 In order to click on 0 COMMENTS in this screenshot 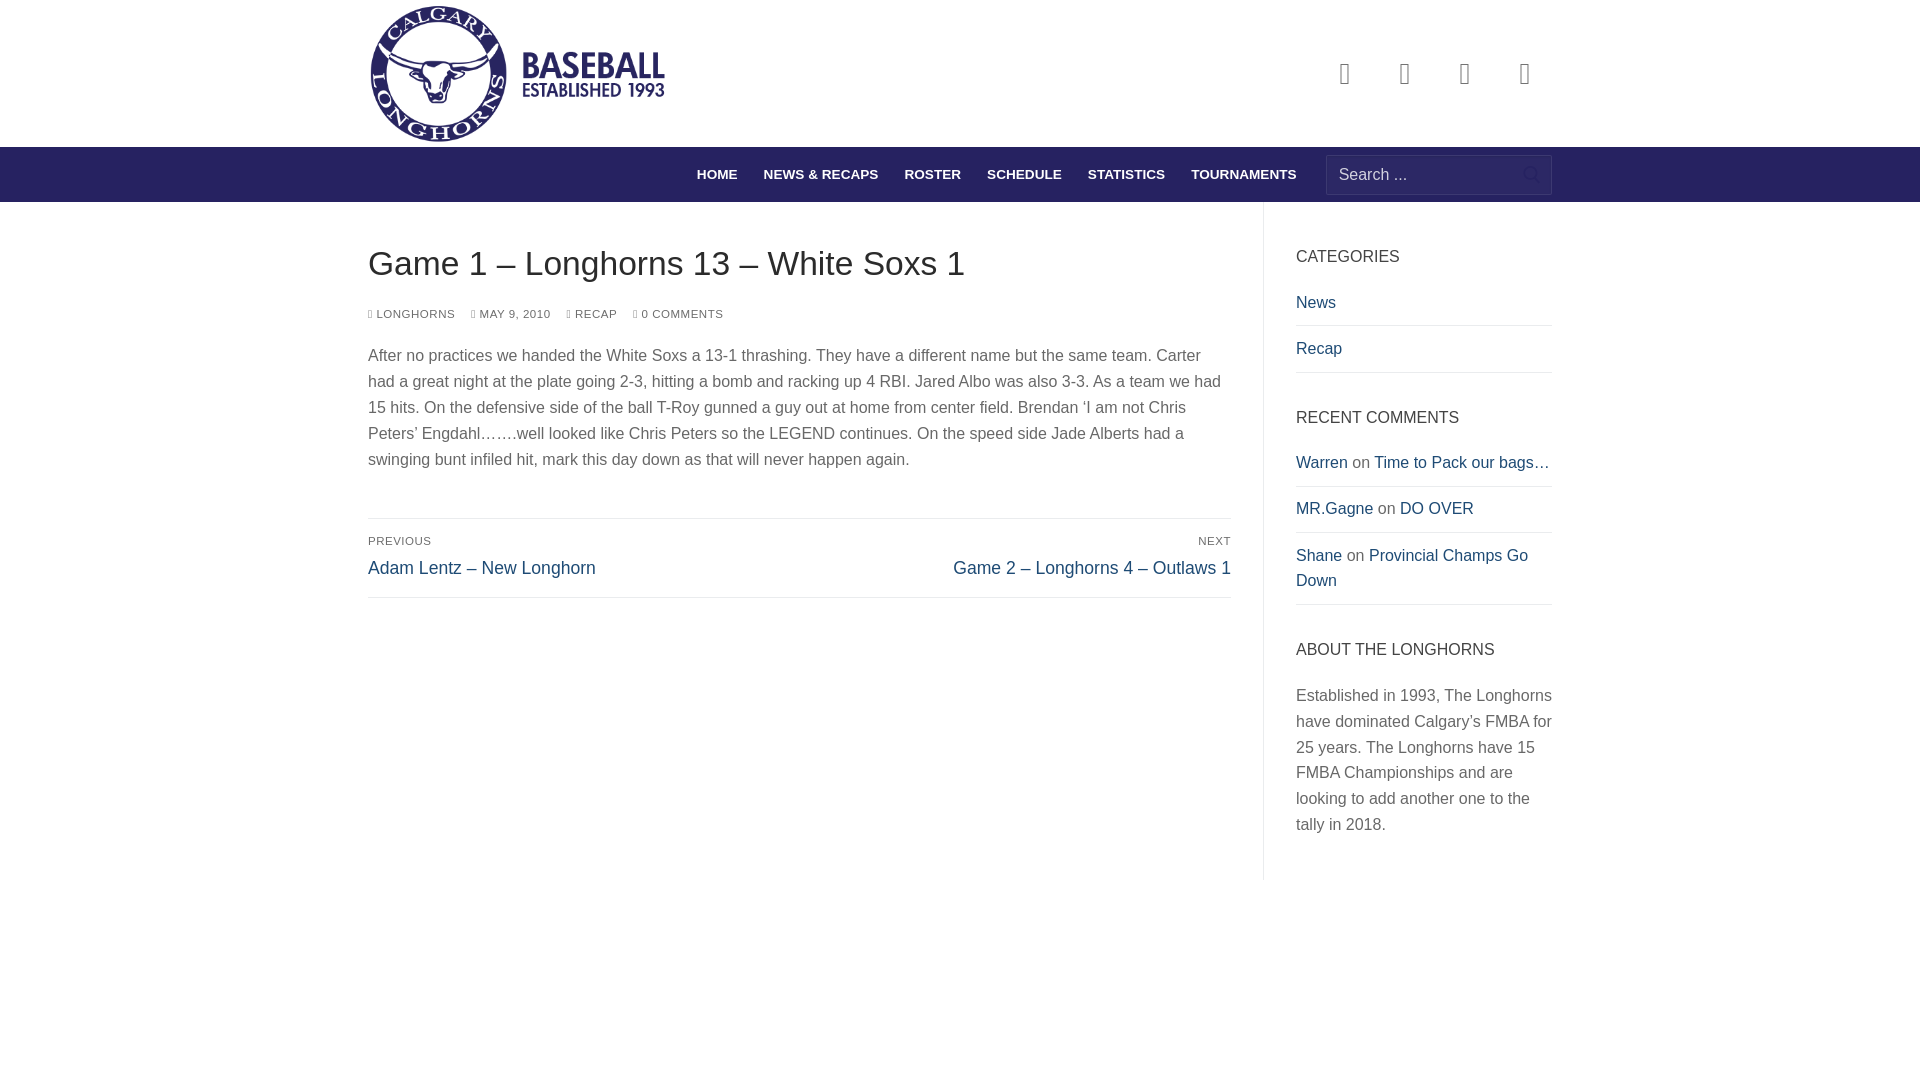, I will do `click(678, 313)`.